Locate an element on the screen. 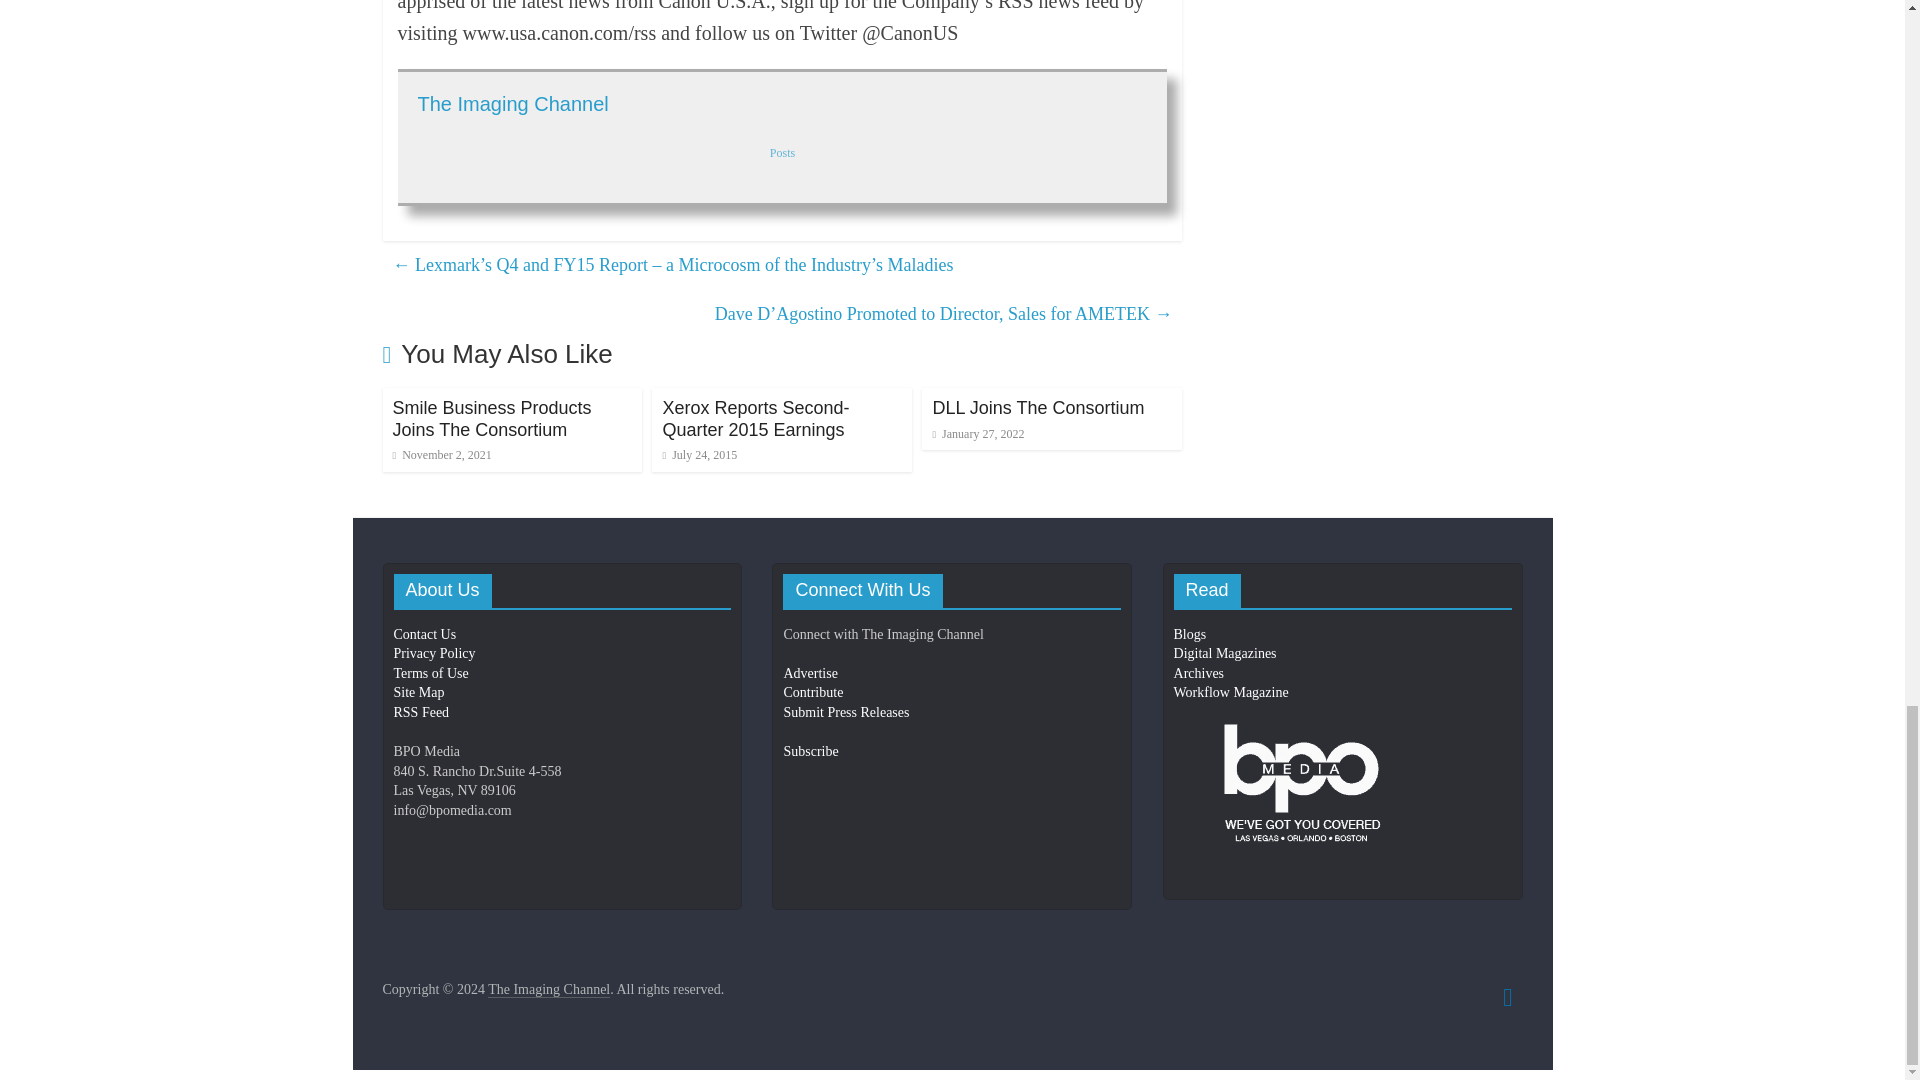 This screenshot has width=1920, height=1080. Xerox Reports Second-Quarter 2015 Earnings is located at coordinates (755, 418).